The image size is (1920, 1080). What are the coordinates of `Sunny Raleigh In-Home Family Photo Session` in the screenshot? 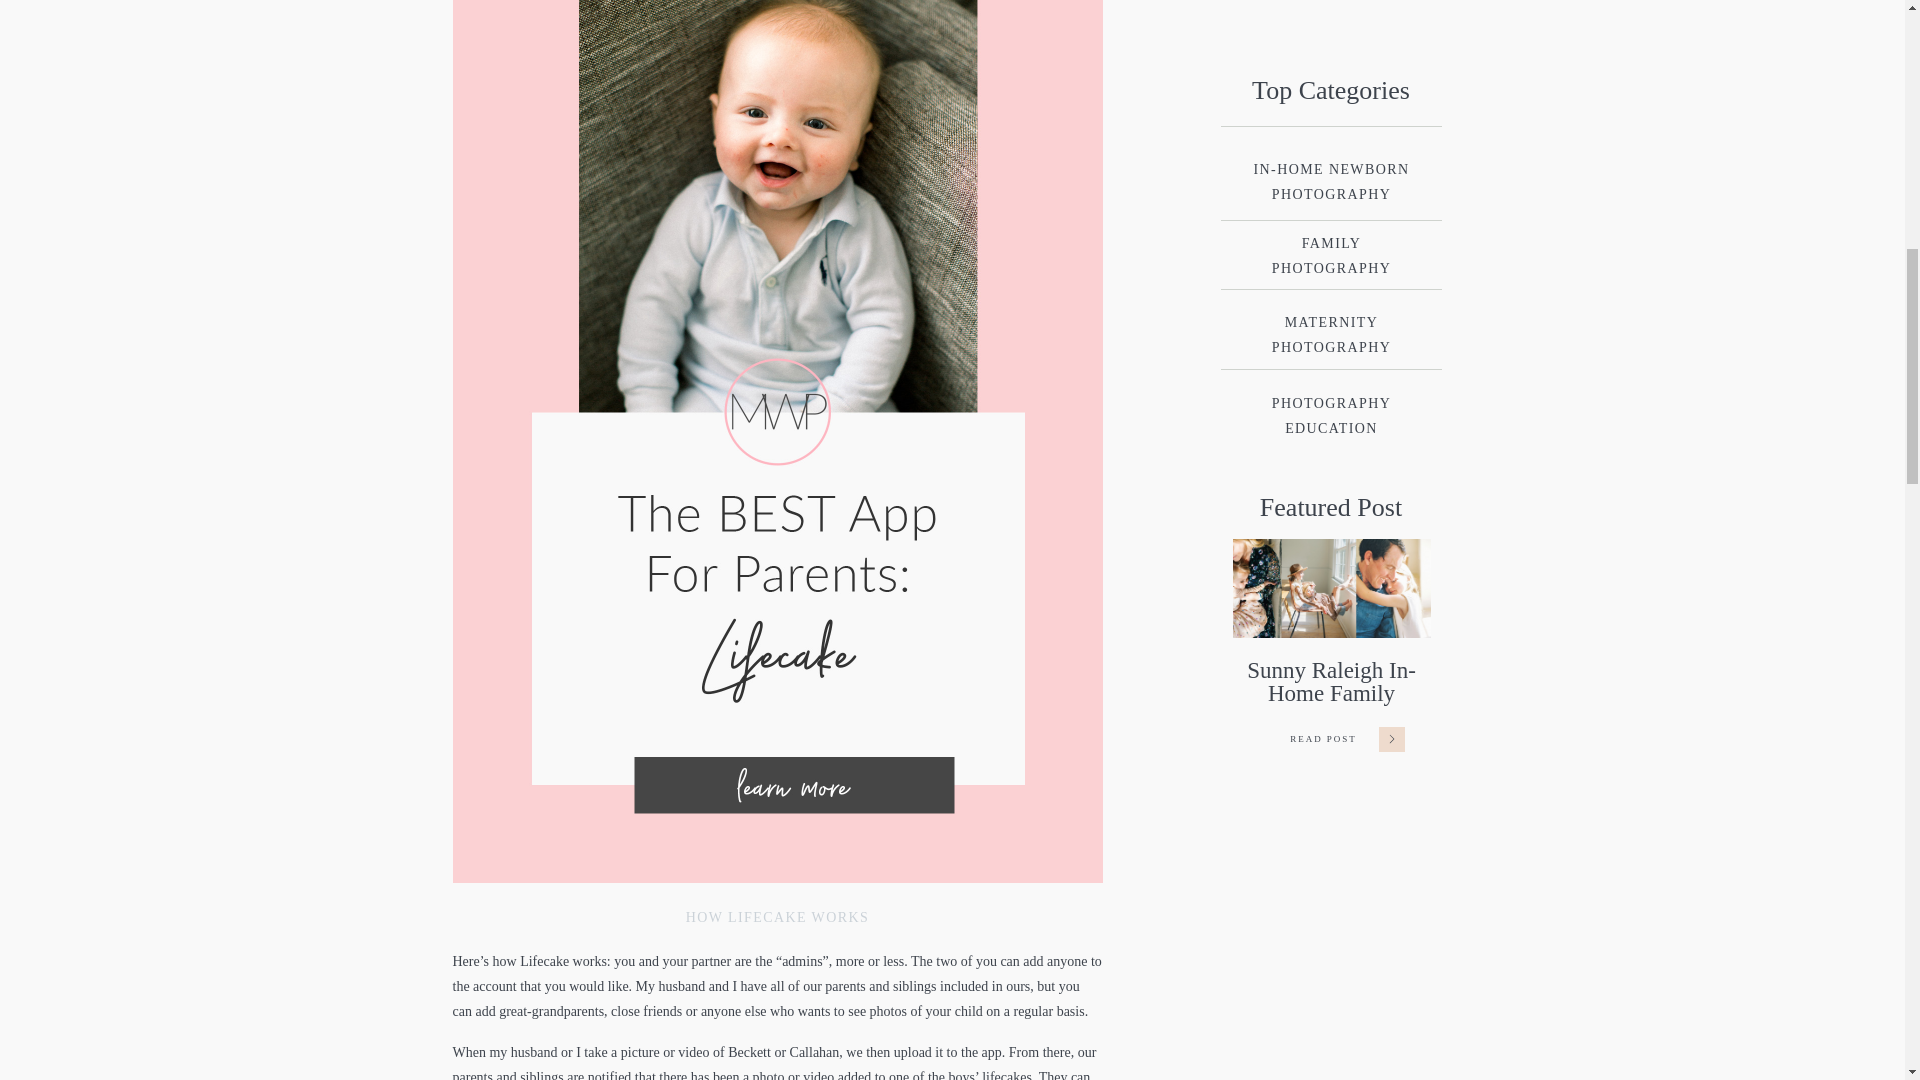 It's located at (1324, 741).